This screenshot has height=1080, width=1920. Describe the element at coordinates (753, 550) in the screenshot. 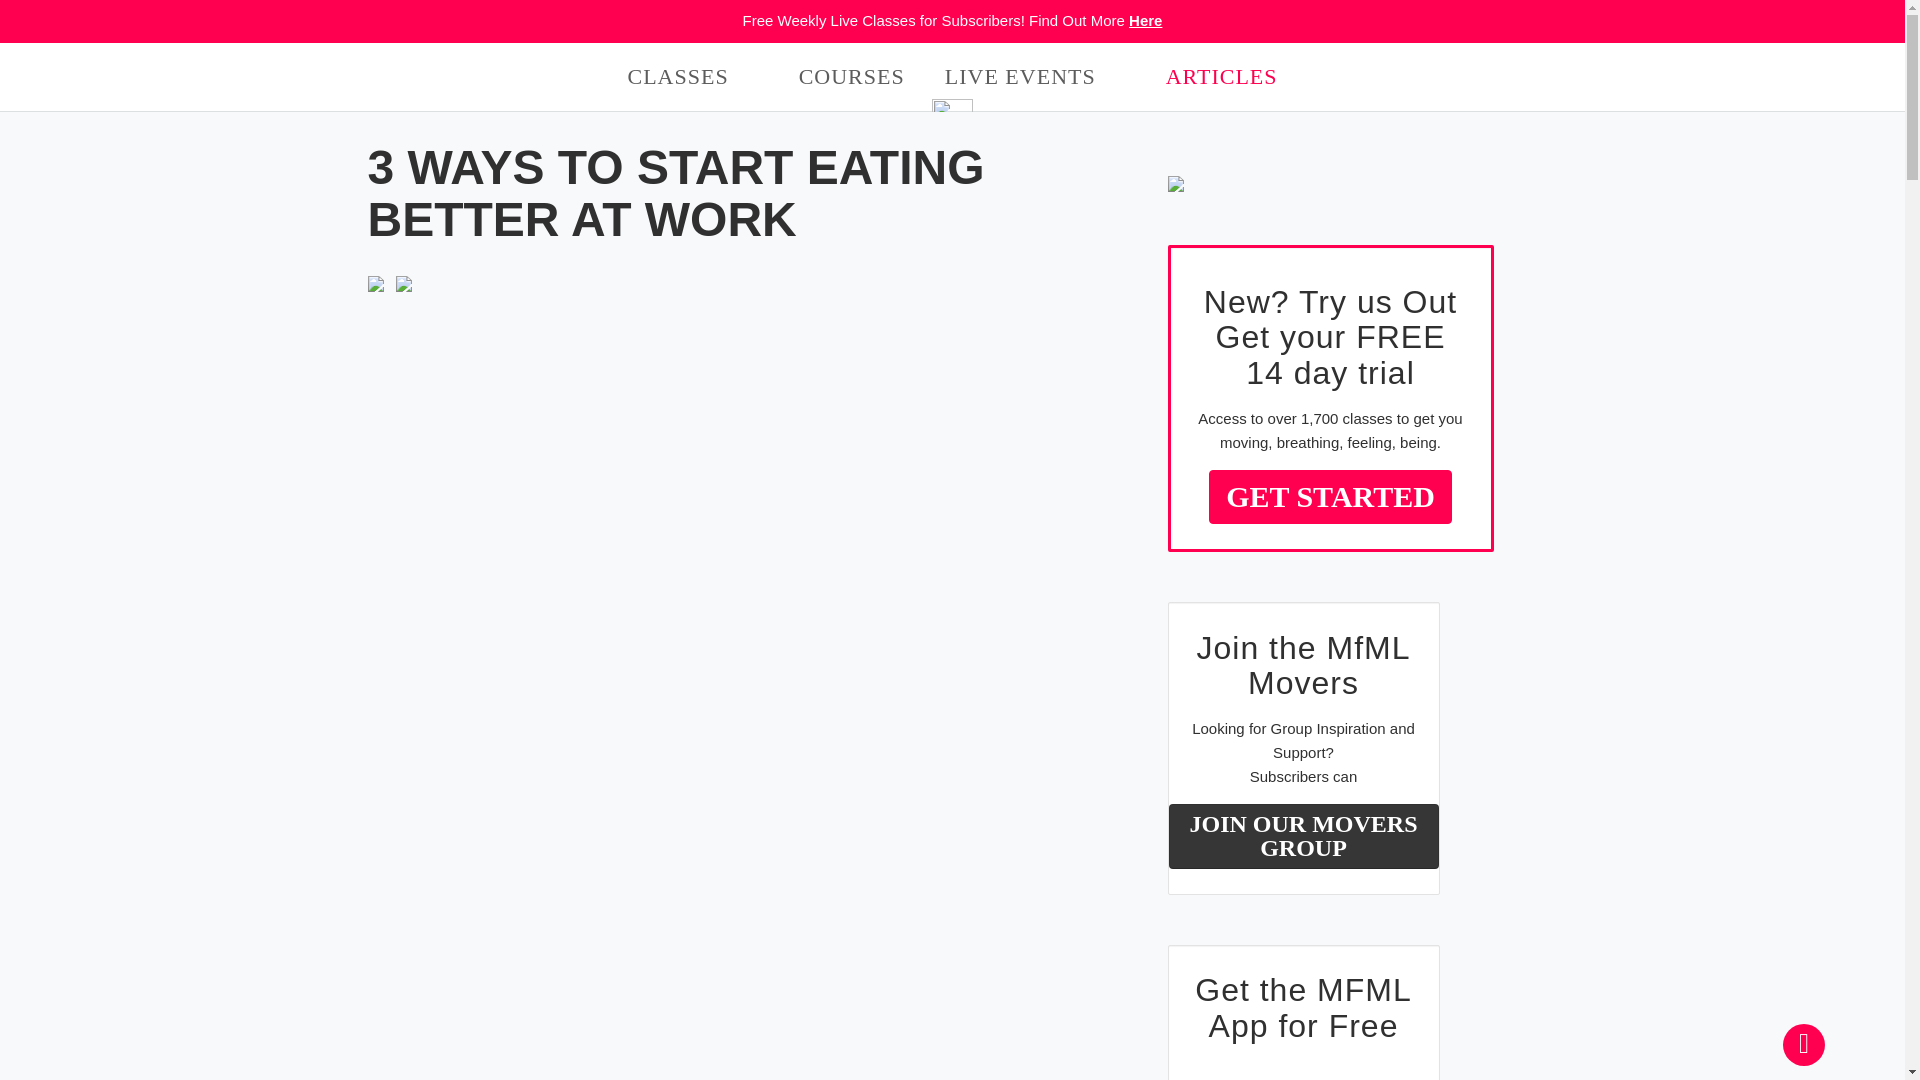

I see `Share on Linkedin` at that location.